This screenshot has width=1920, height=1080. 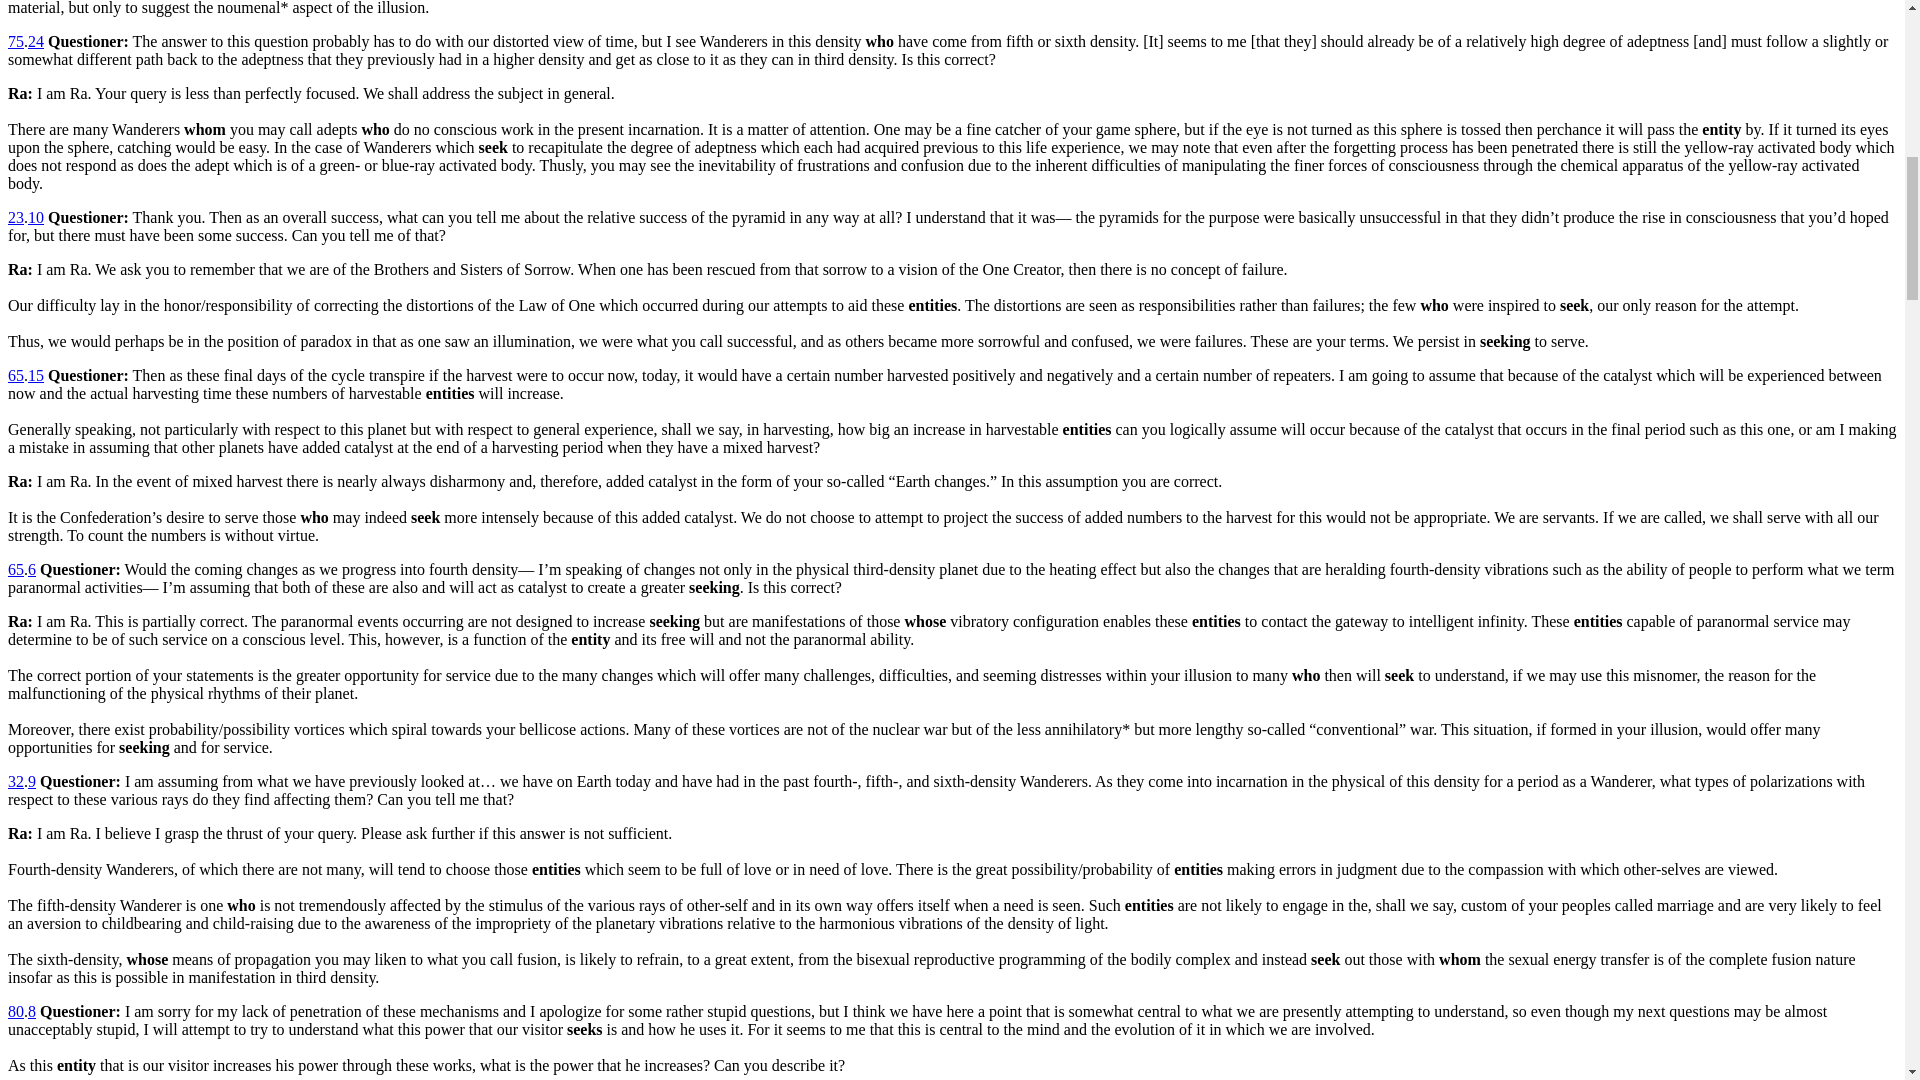 I want to click on 8, so click(x=32, y=1011).